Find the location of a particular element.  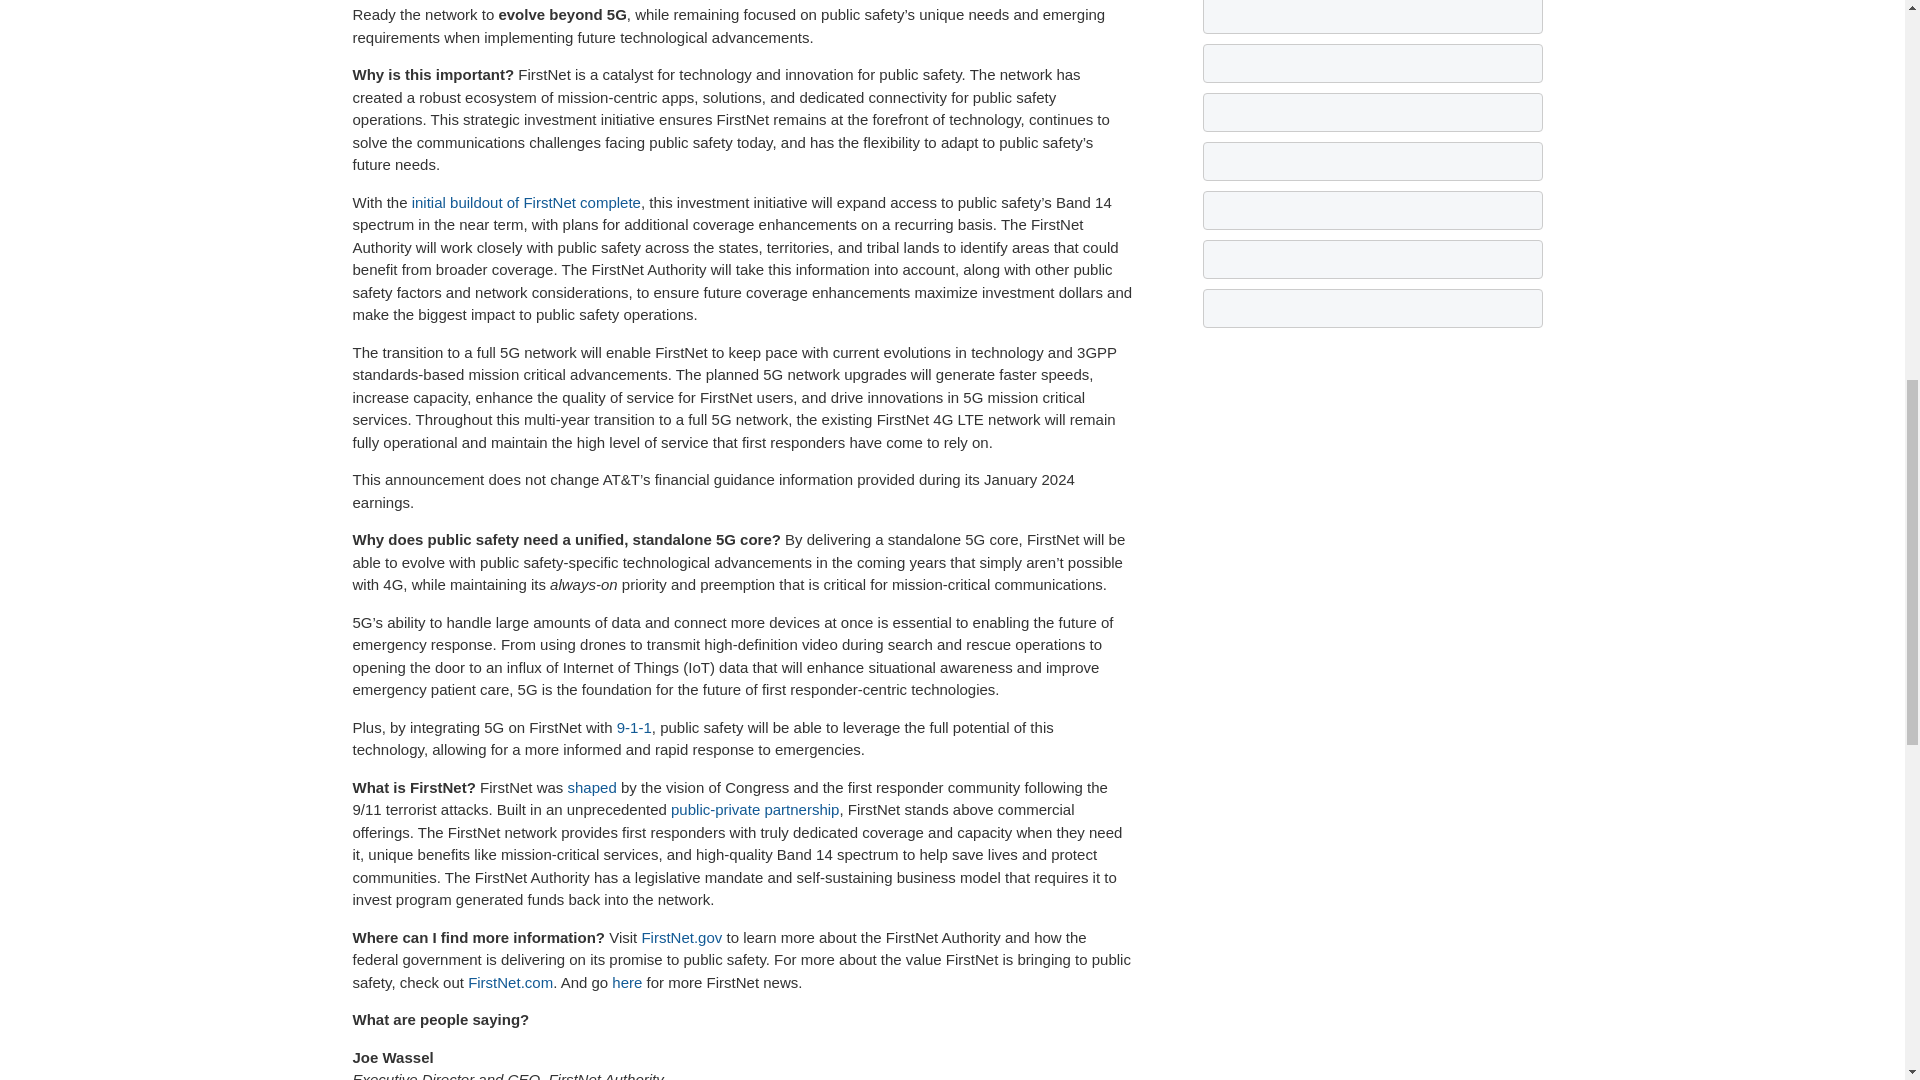

shaped is located at coordinates (592, 786).